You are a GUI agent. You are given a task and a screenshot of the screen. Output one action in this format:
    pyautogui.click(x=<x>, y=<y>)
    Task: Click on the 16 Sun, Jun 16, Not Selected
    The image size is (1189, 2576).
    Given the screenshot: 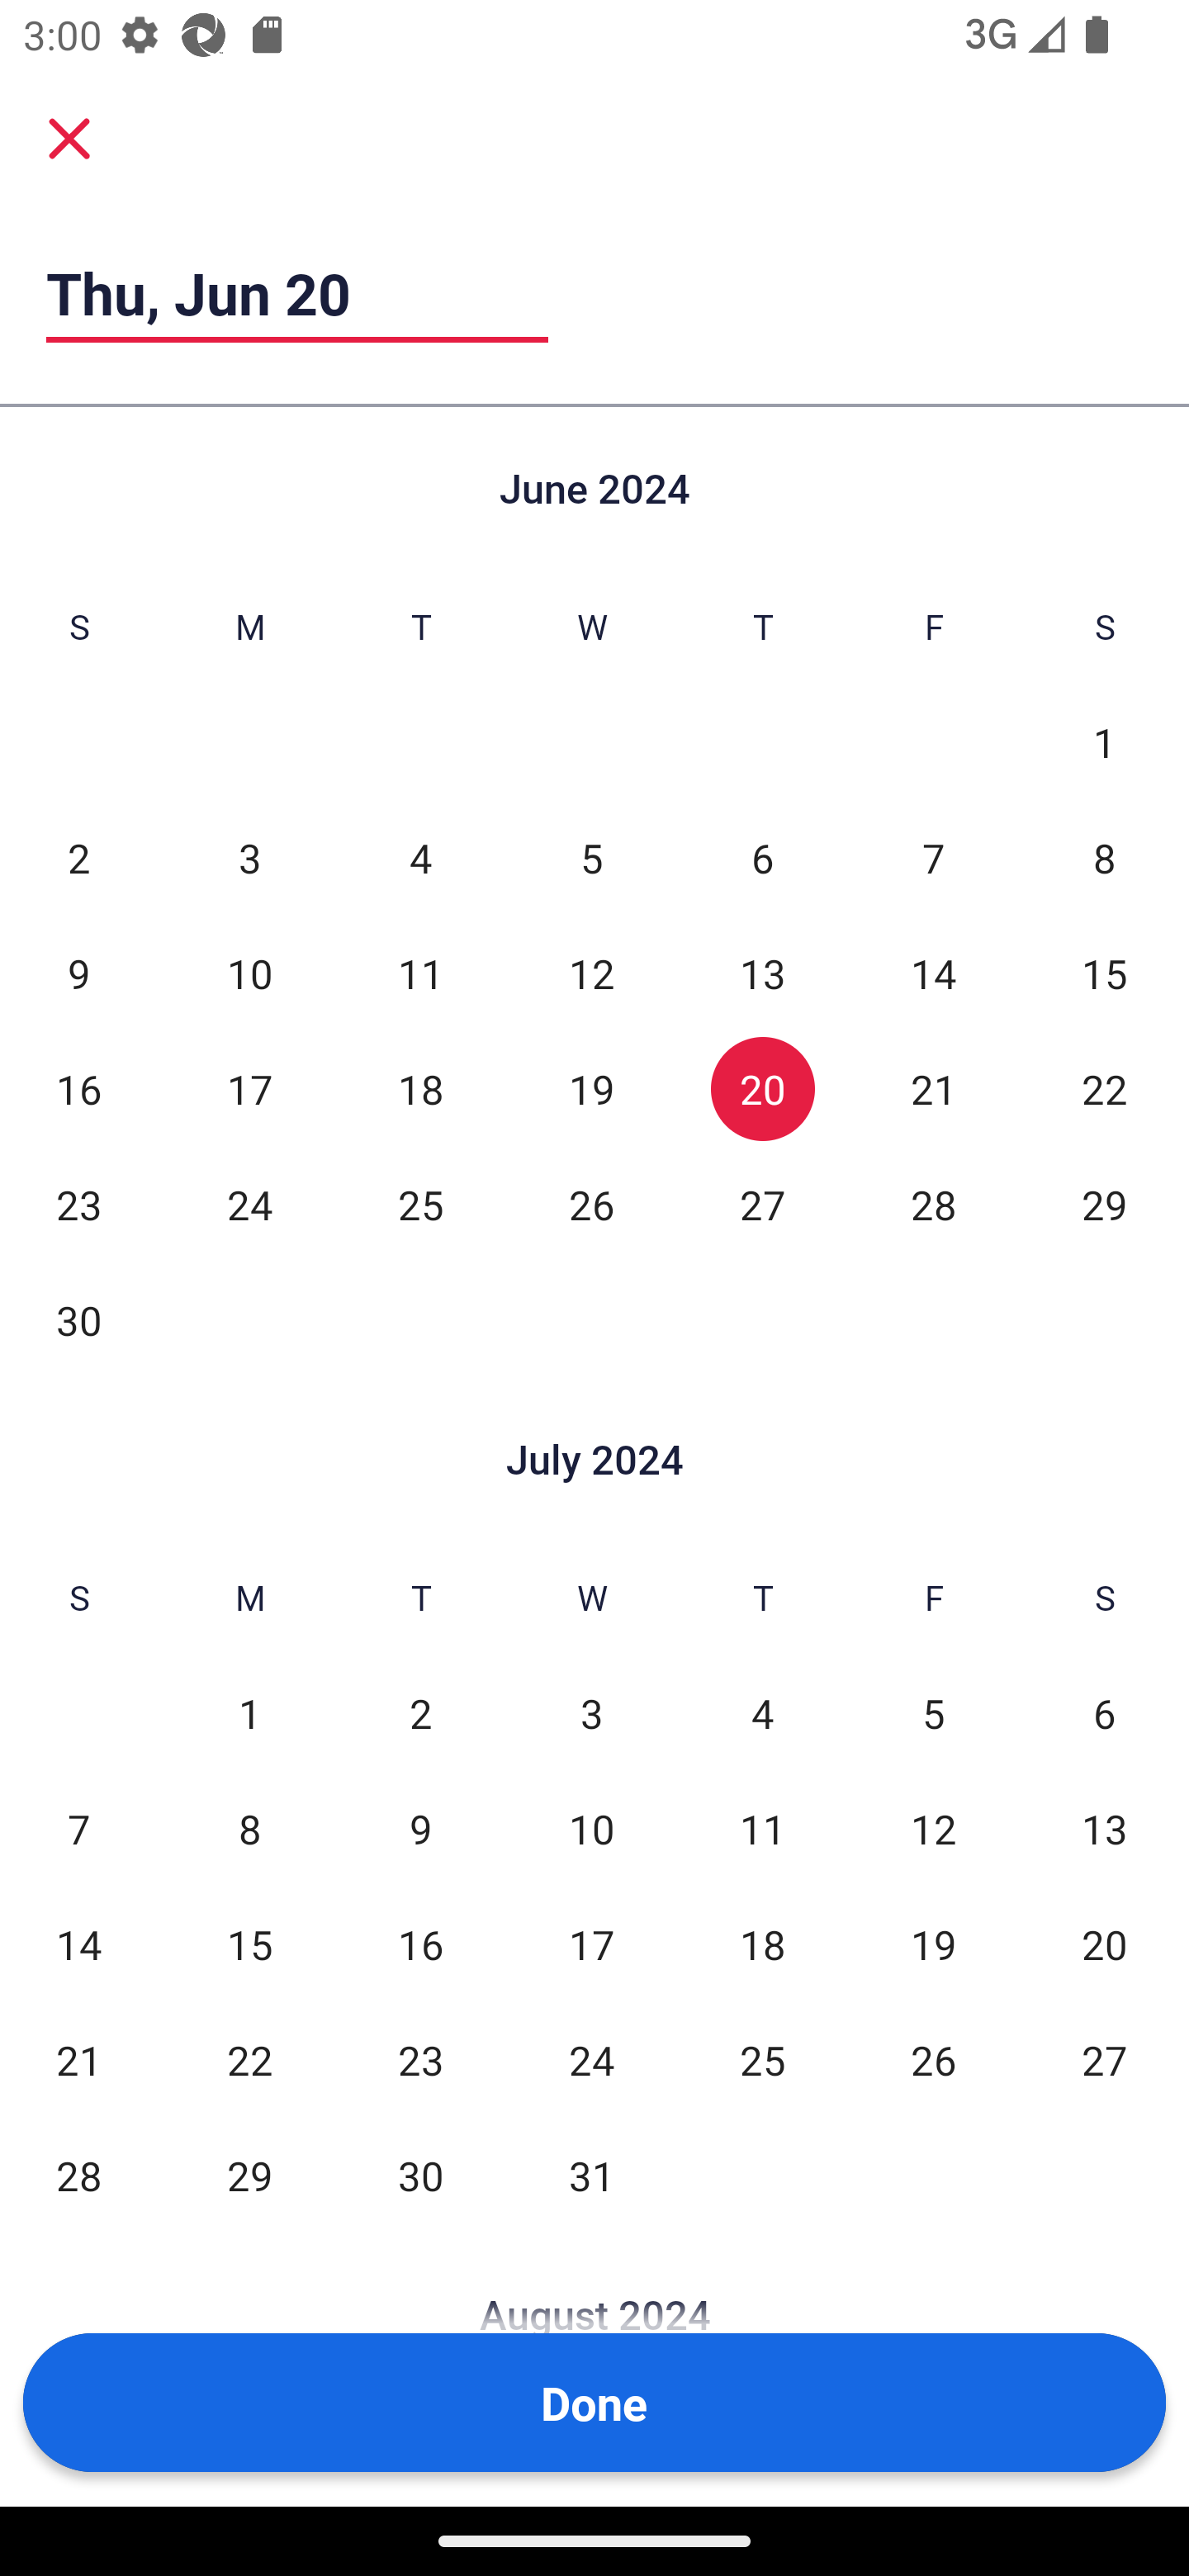 What is the action you would take?
    pyautogui.click(x=78, y=1088)
    